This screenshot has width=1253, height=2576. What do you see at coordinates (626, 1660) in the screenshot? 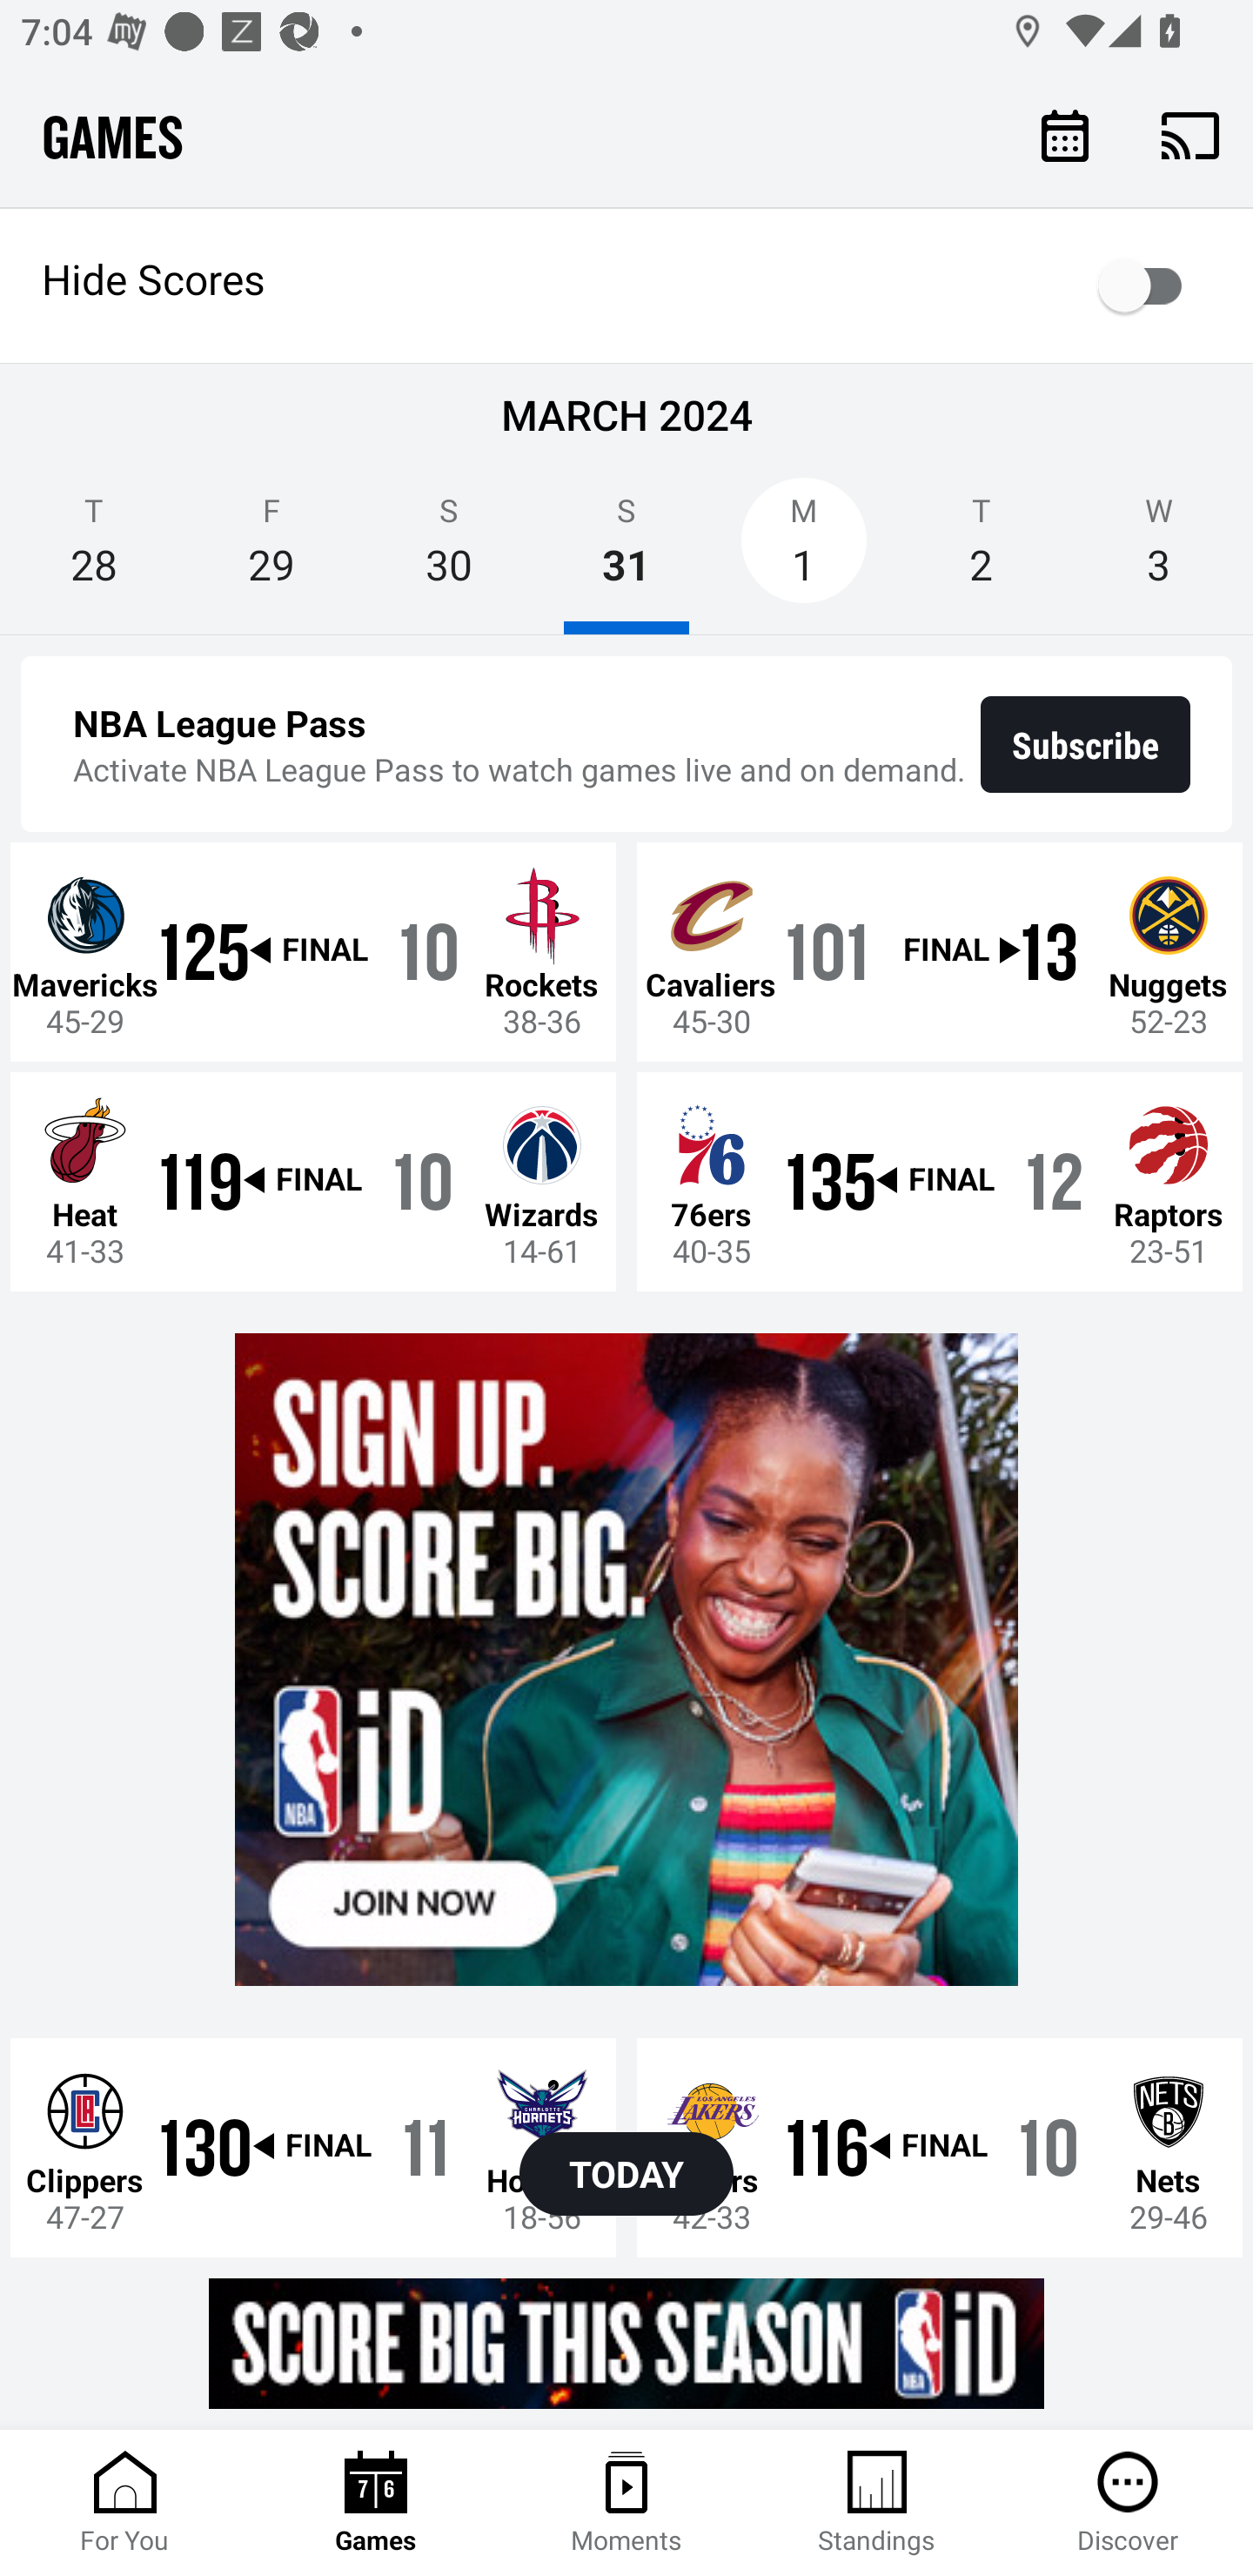
I see `g5nqqygr7owph` at bounding box center [626, 1660].